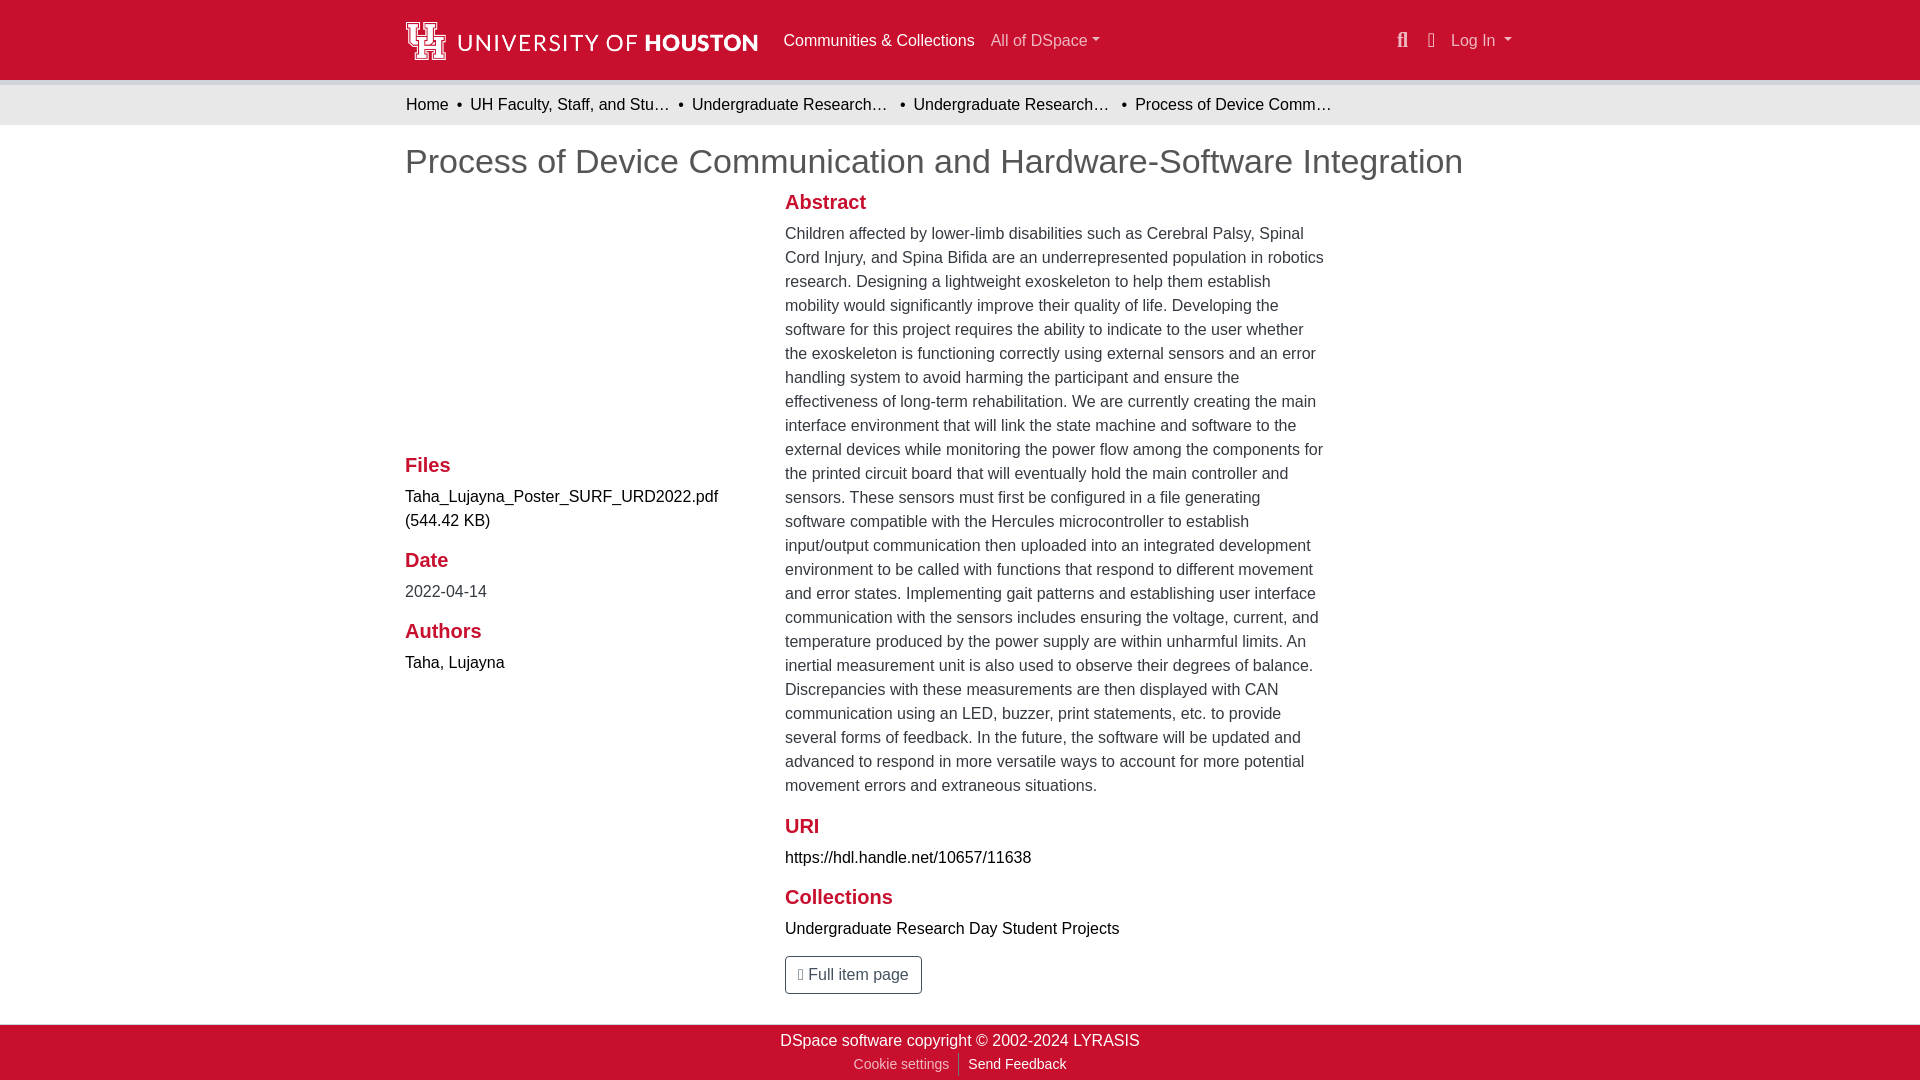 This screenshot has width=1920, height=1080. I want to click on Search, so click(1402, 40).